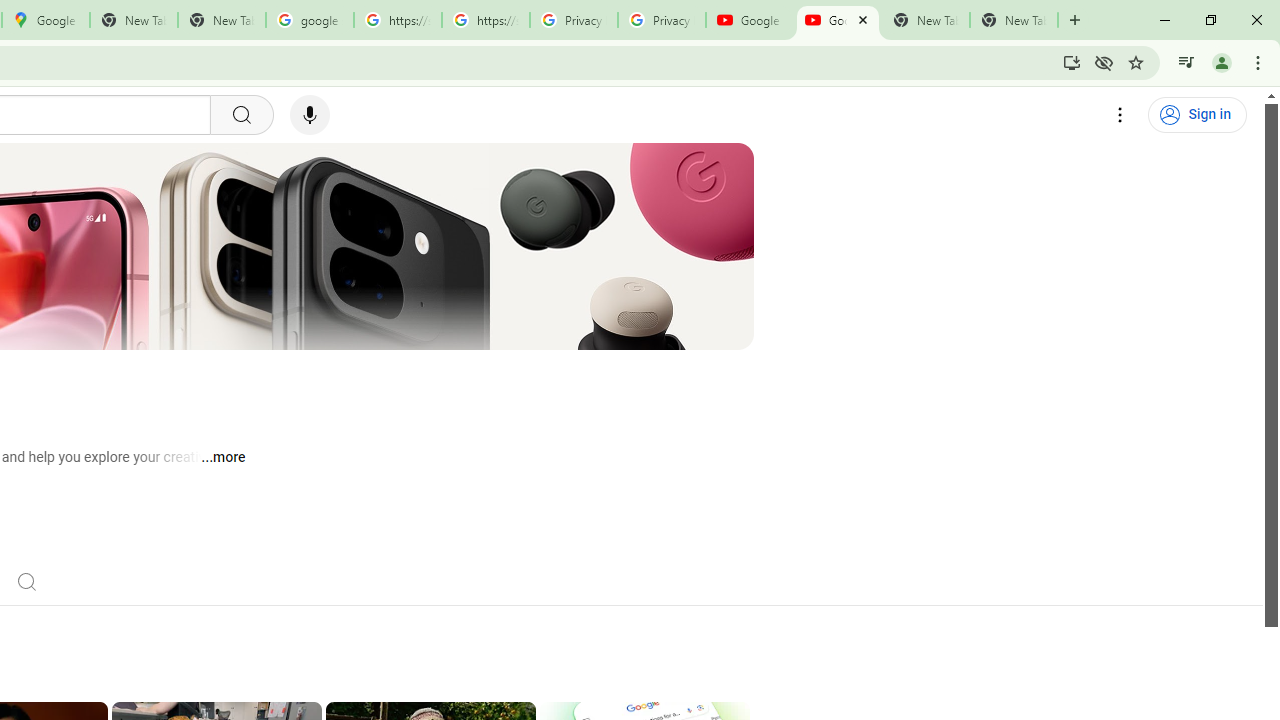  Describe the element at coordinates (310, 115) in the screenshot. I see `Search with your voice` at that location.